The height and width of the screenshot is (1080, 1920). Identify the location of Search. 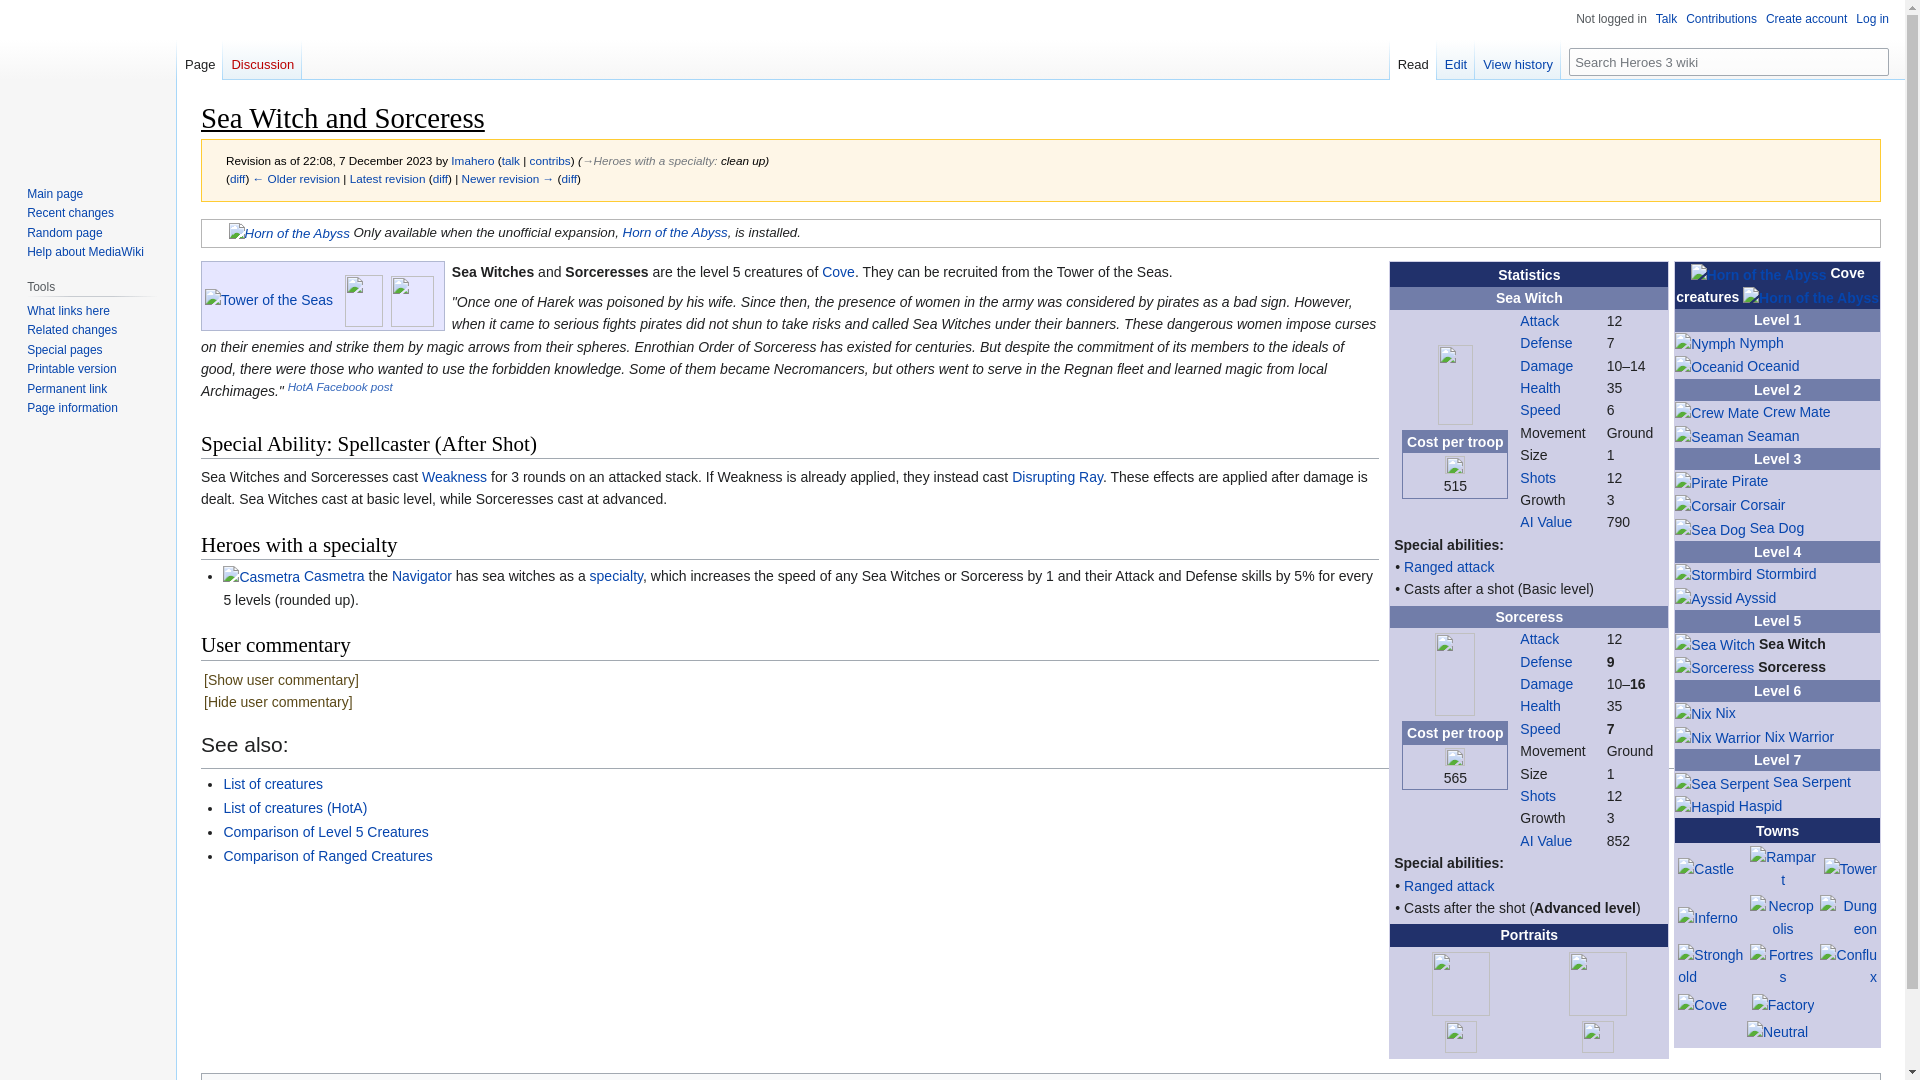
(1874, 61).